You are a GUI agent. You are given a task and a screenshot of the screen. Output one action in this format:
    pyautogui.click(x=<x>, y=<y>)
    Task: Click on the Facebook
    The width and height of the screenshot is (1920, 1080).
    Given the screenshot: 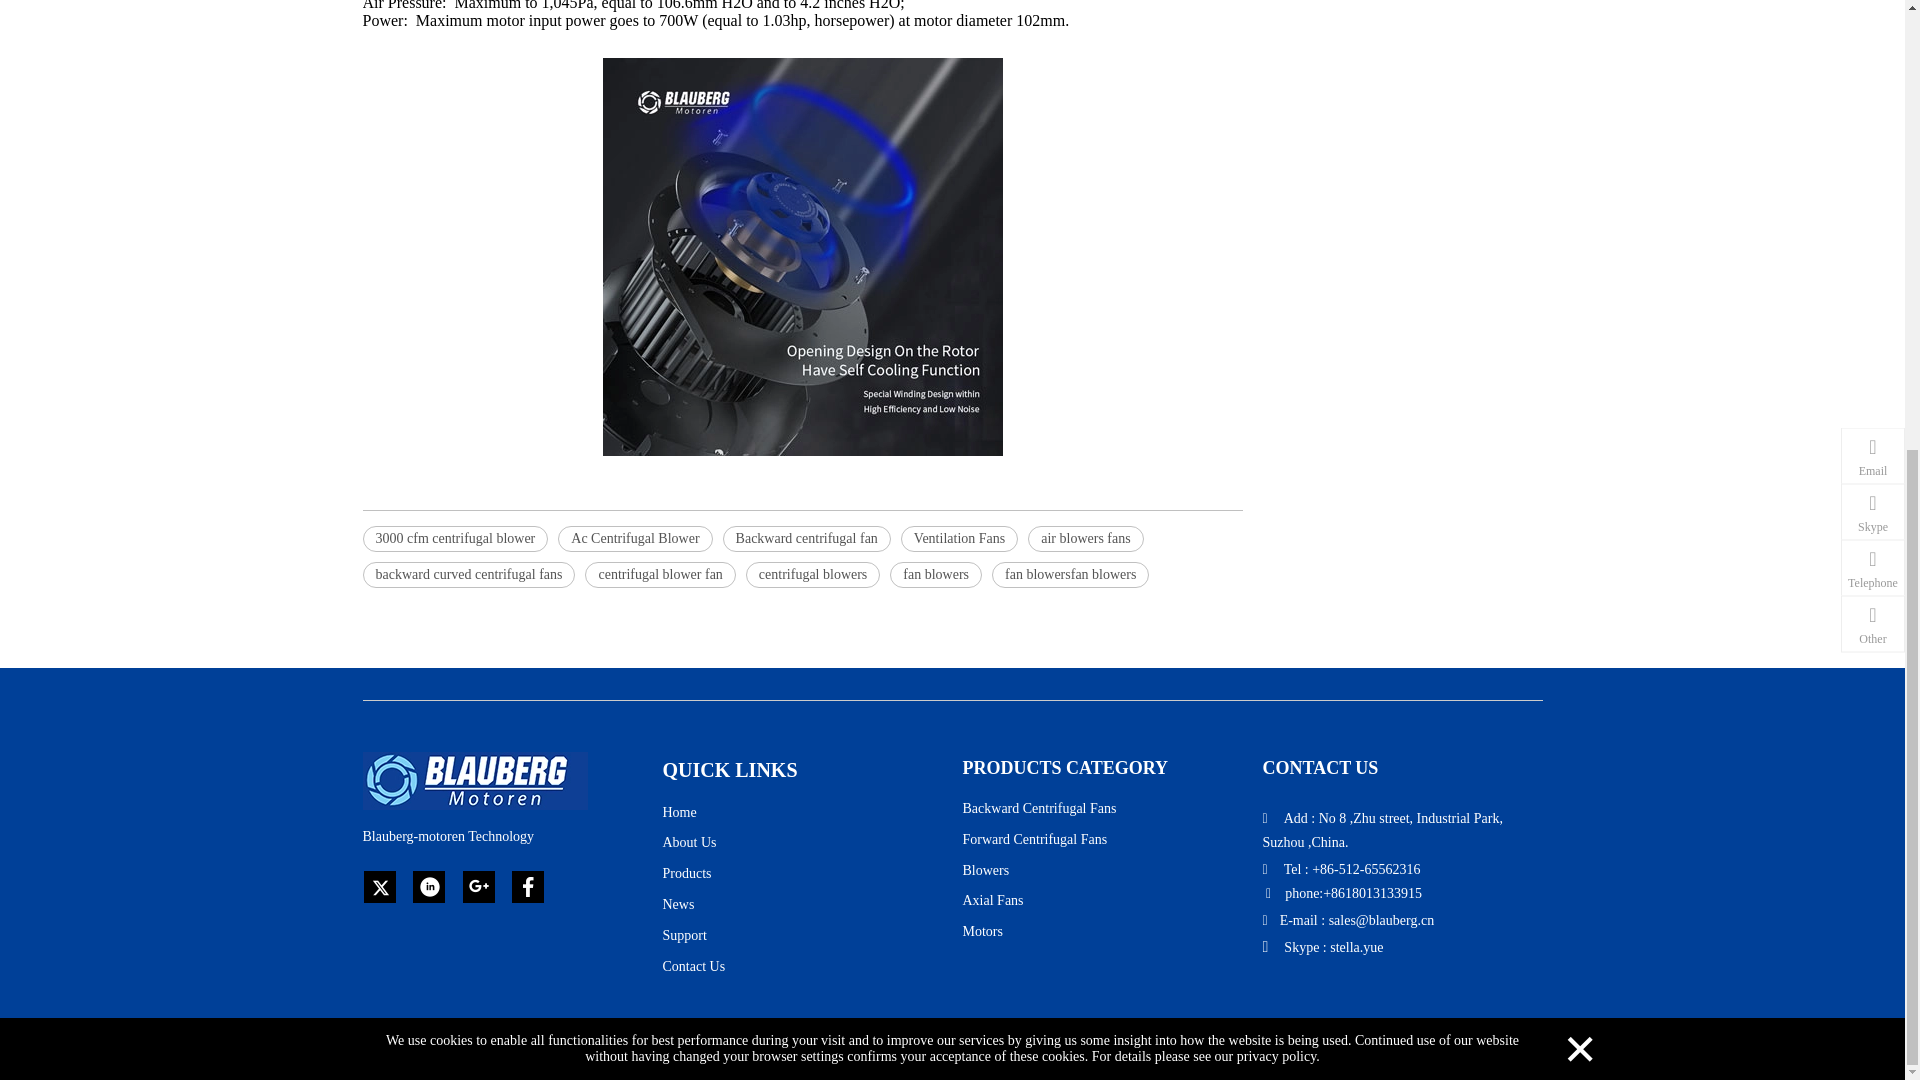 What is the action you would take?
    pyautogui.click(x=528, y=886)
    